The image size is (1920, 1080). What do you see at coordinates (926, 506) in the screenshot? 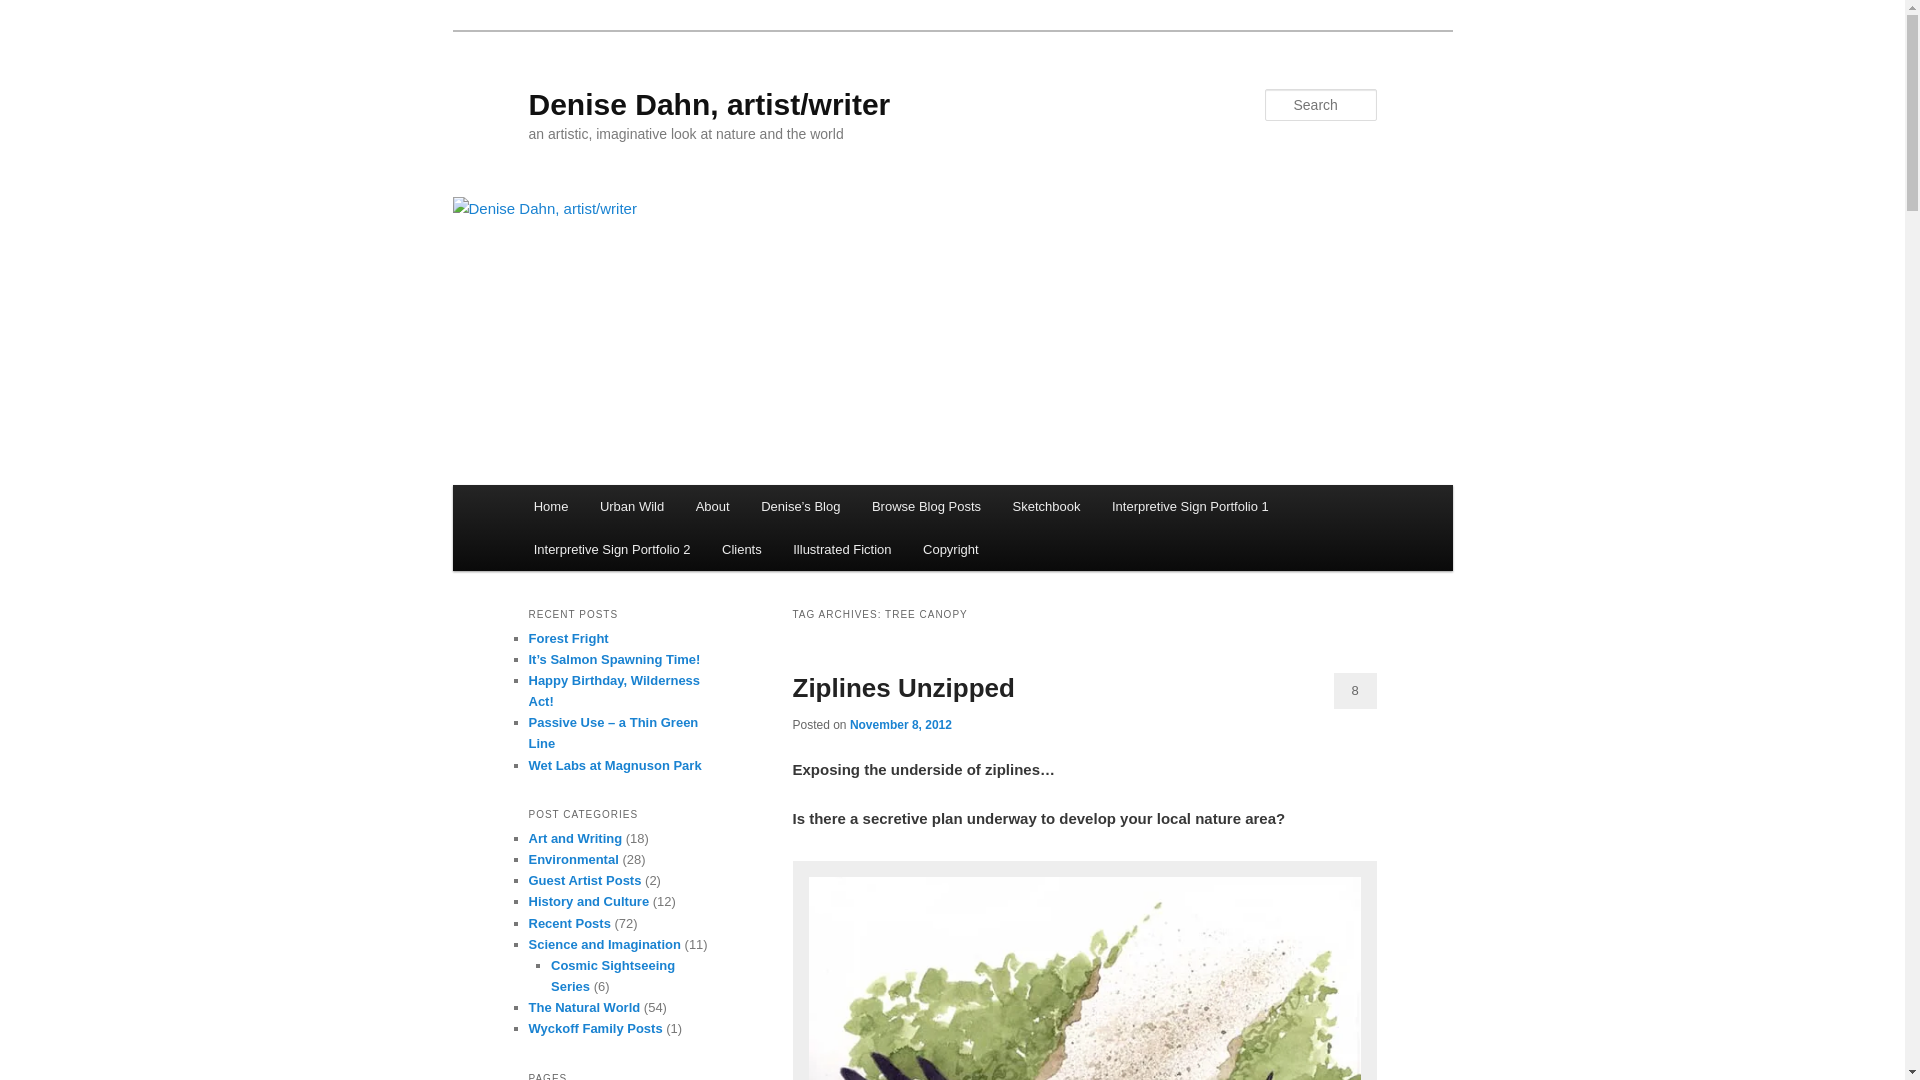
I see `Browse Blog Posts` at bounding box center [926, 506].